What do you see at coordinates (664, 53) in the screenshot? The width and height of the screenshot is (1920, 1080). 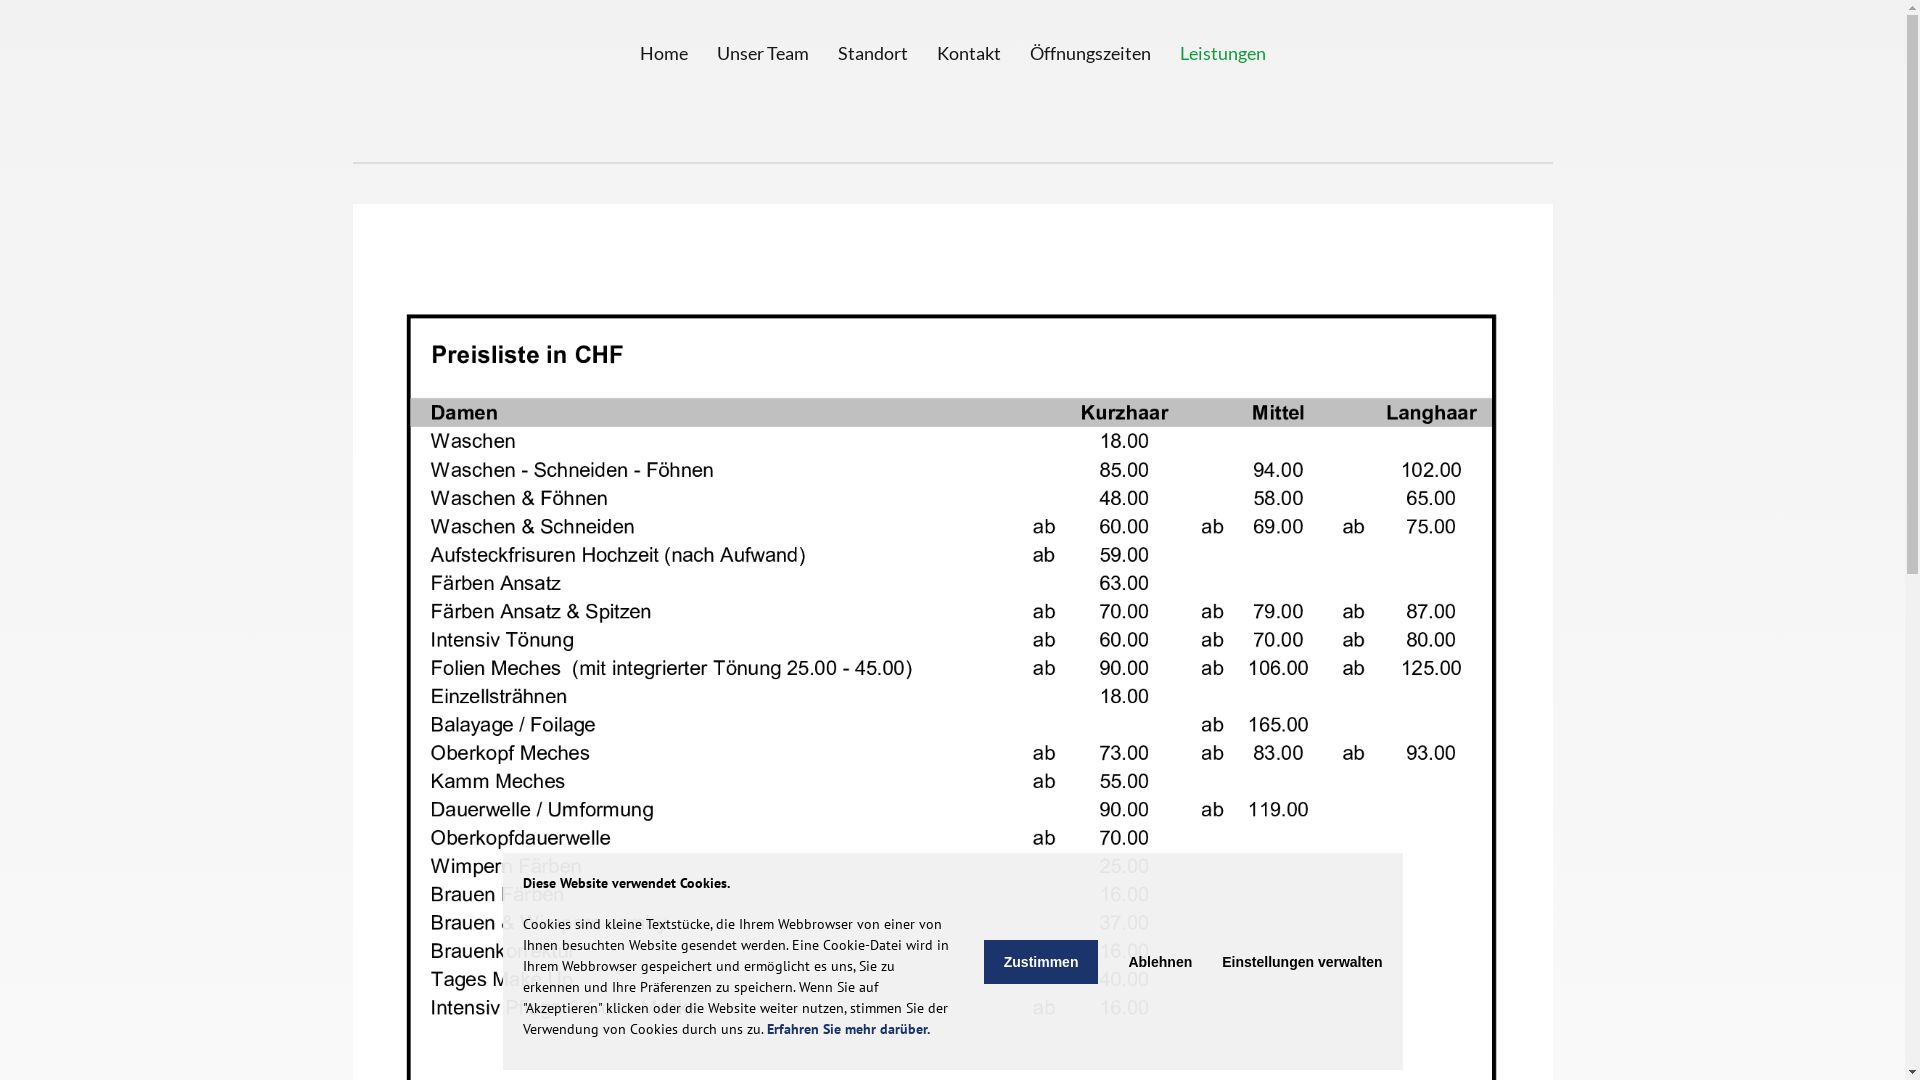 I see `Home` at bounding box center [664, 53].